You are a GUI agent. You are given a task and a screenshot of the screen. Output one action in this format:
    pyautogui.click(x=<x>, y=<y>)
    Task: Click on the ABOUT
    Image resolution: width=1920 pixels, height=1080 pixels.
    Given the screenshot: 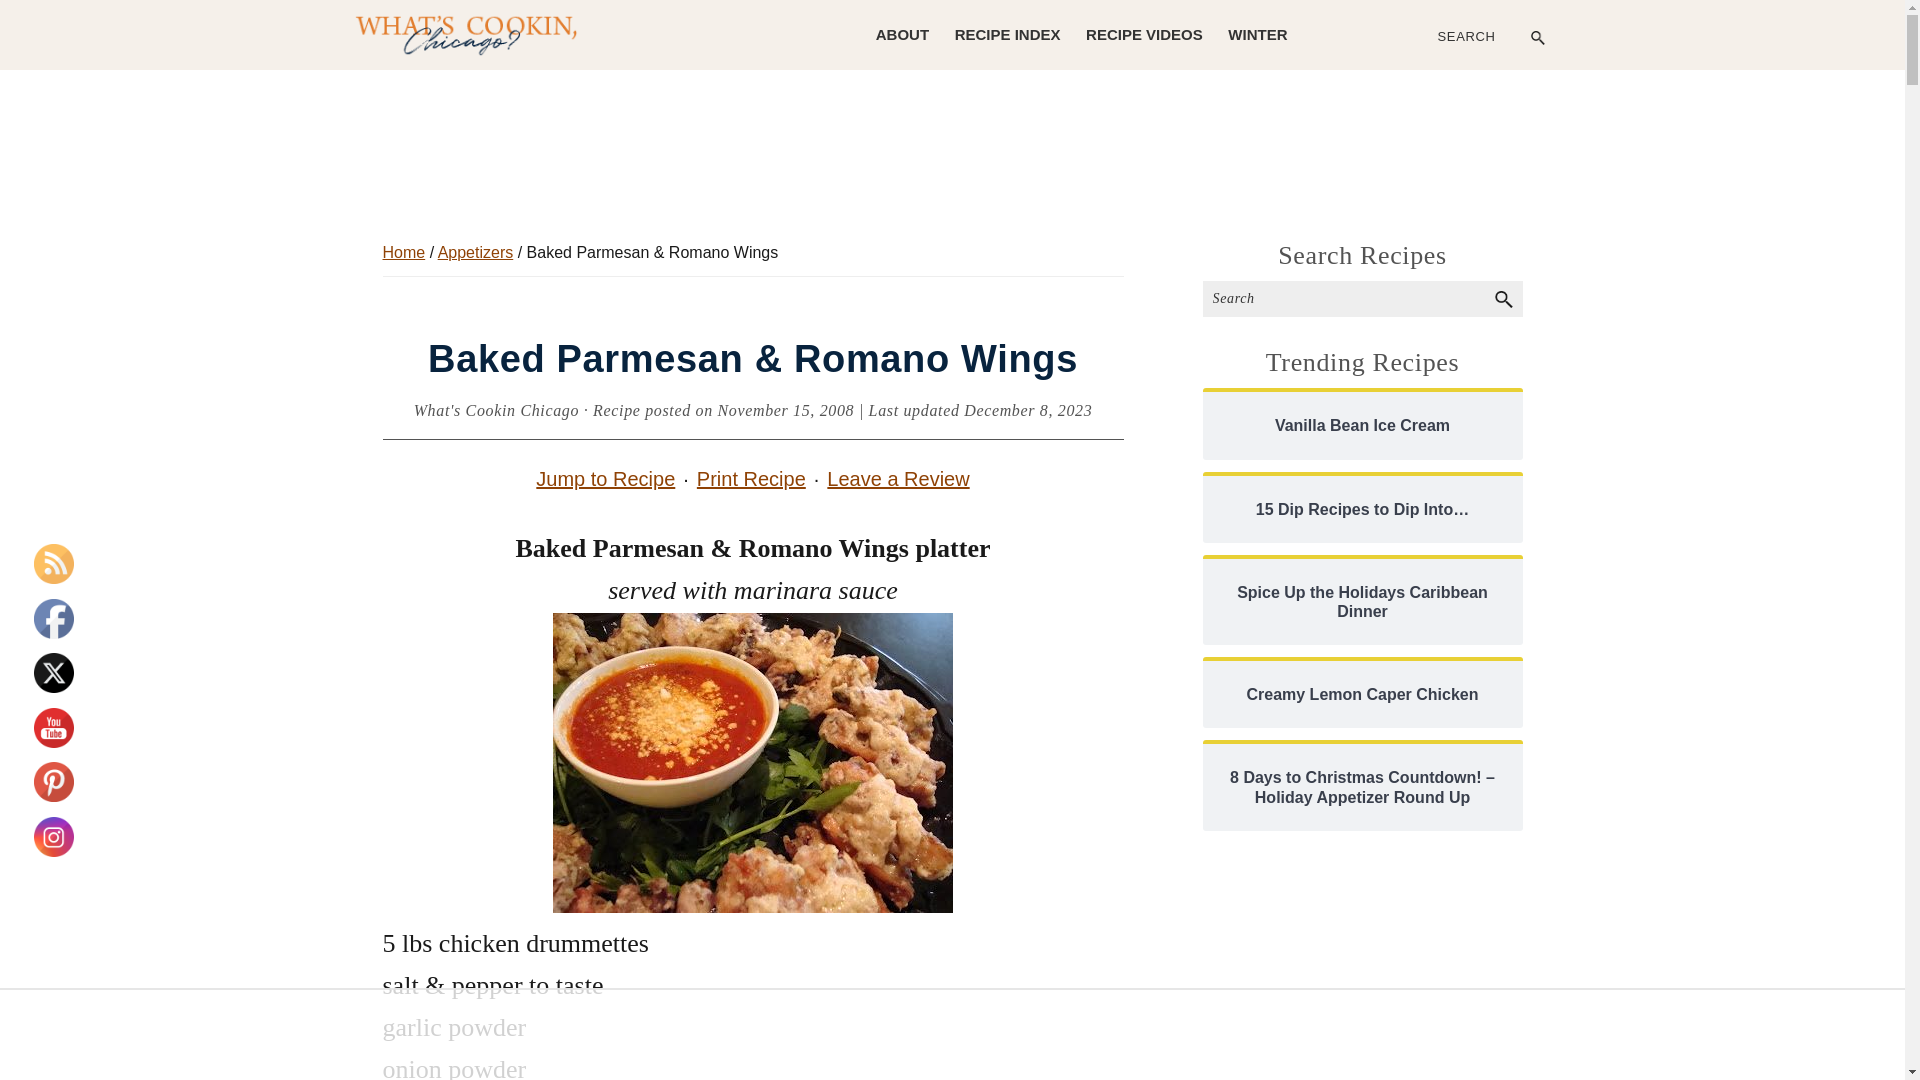 What is the action you would take?
    pyautogui.click(x=902, y=34)
    